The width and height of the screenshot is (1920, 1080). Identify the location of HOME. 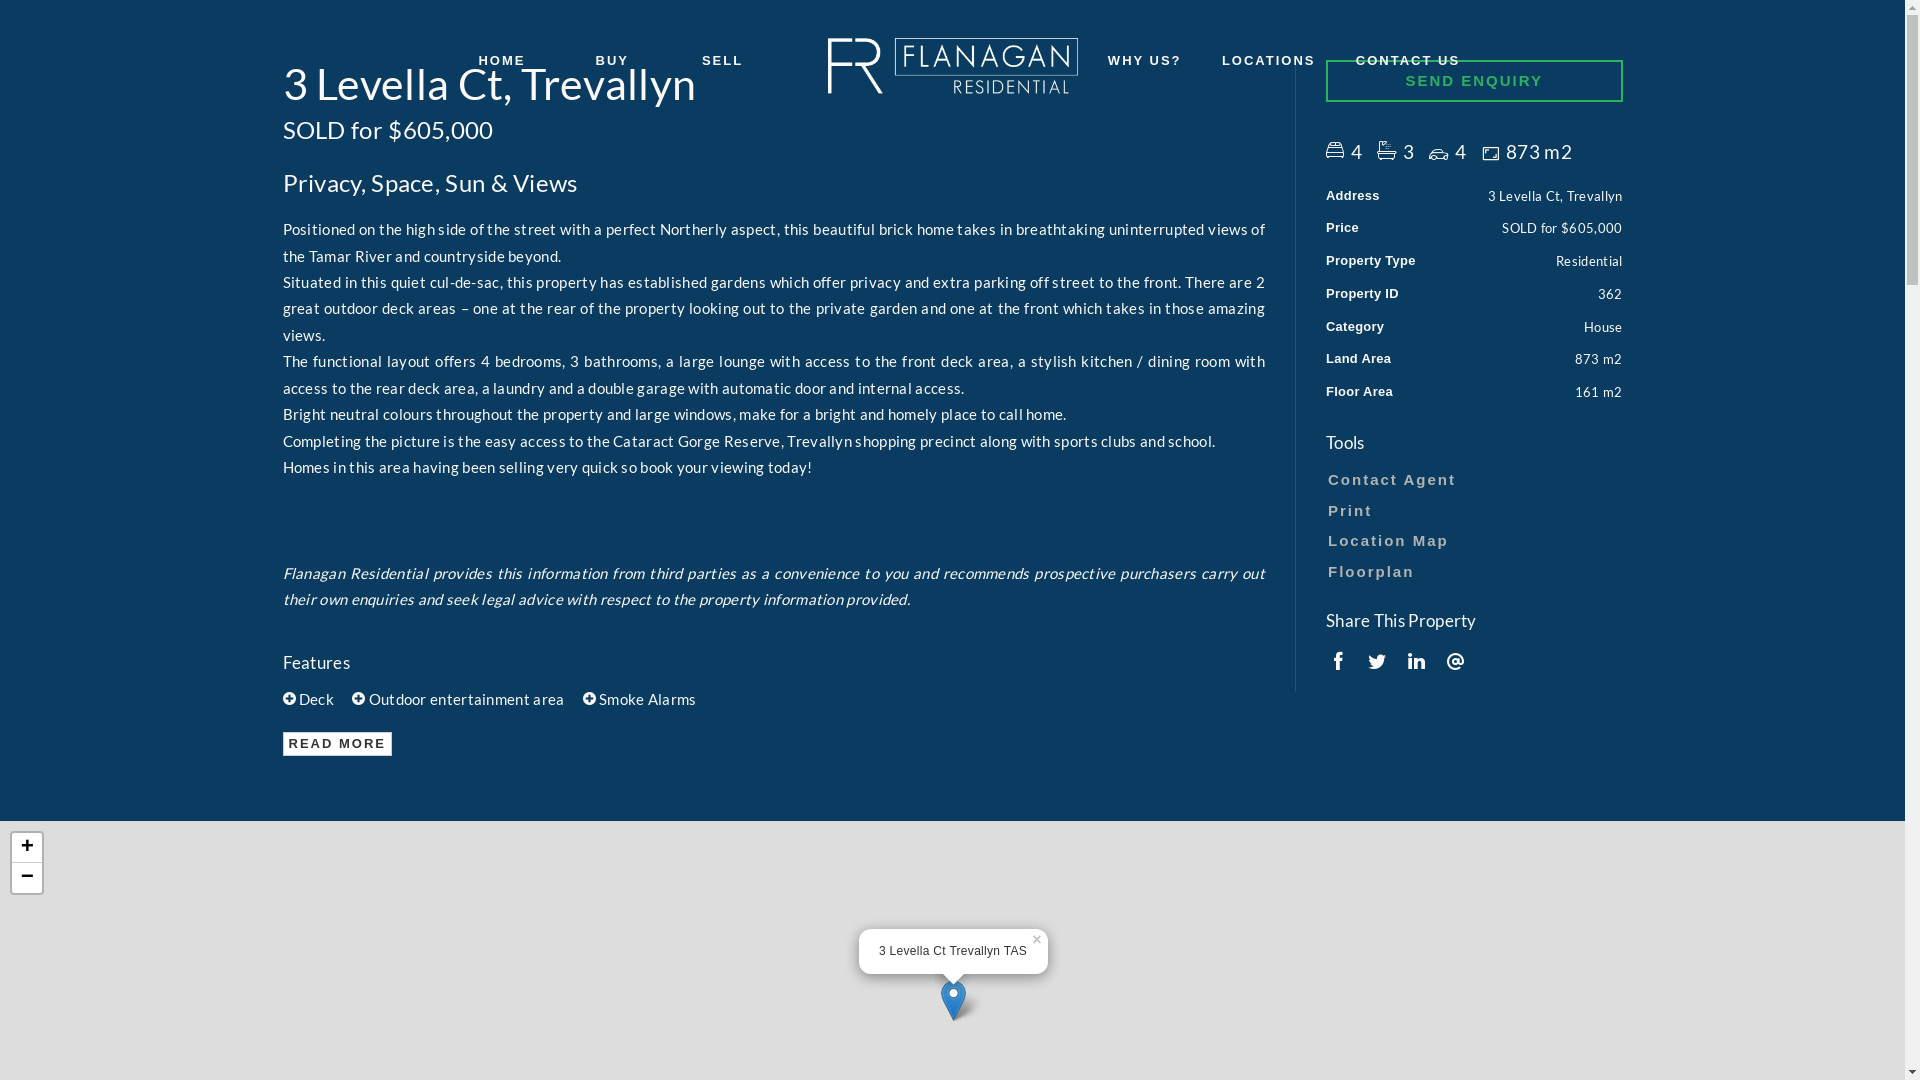
(502, 62).